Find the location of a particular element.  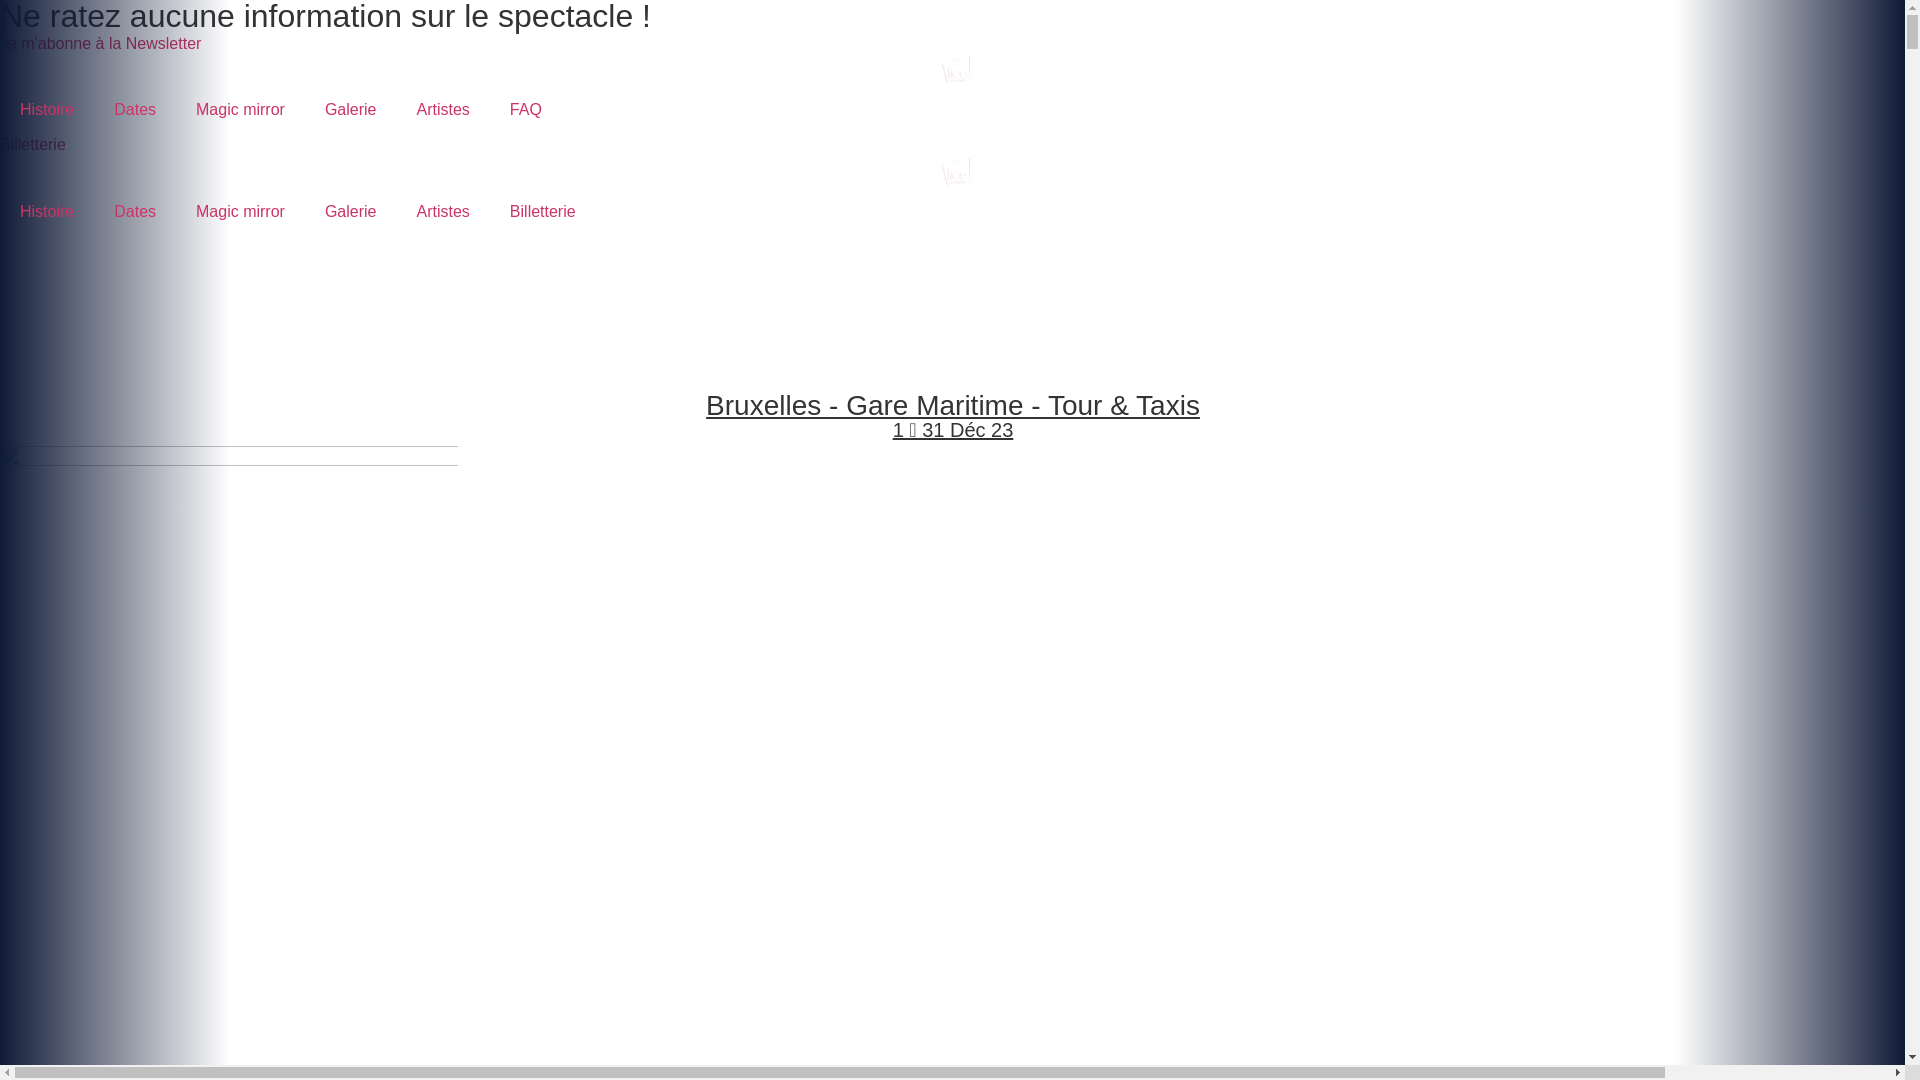

Galerie is located at coordinates (351, 110).